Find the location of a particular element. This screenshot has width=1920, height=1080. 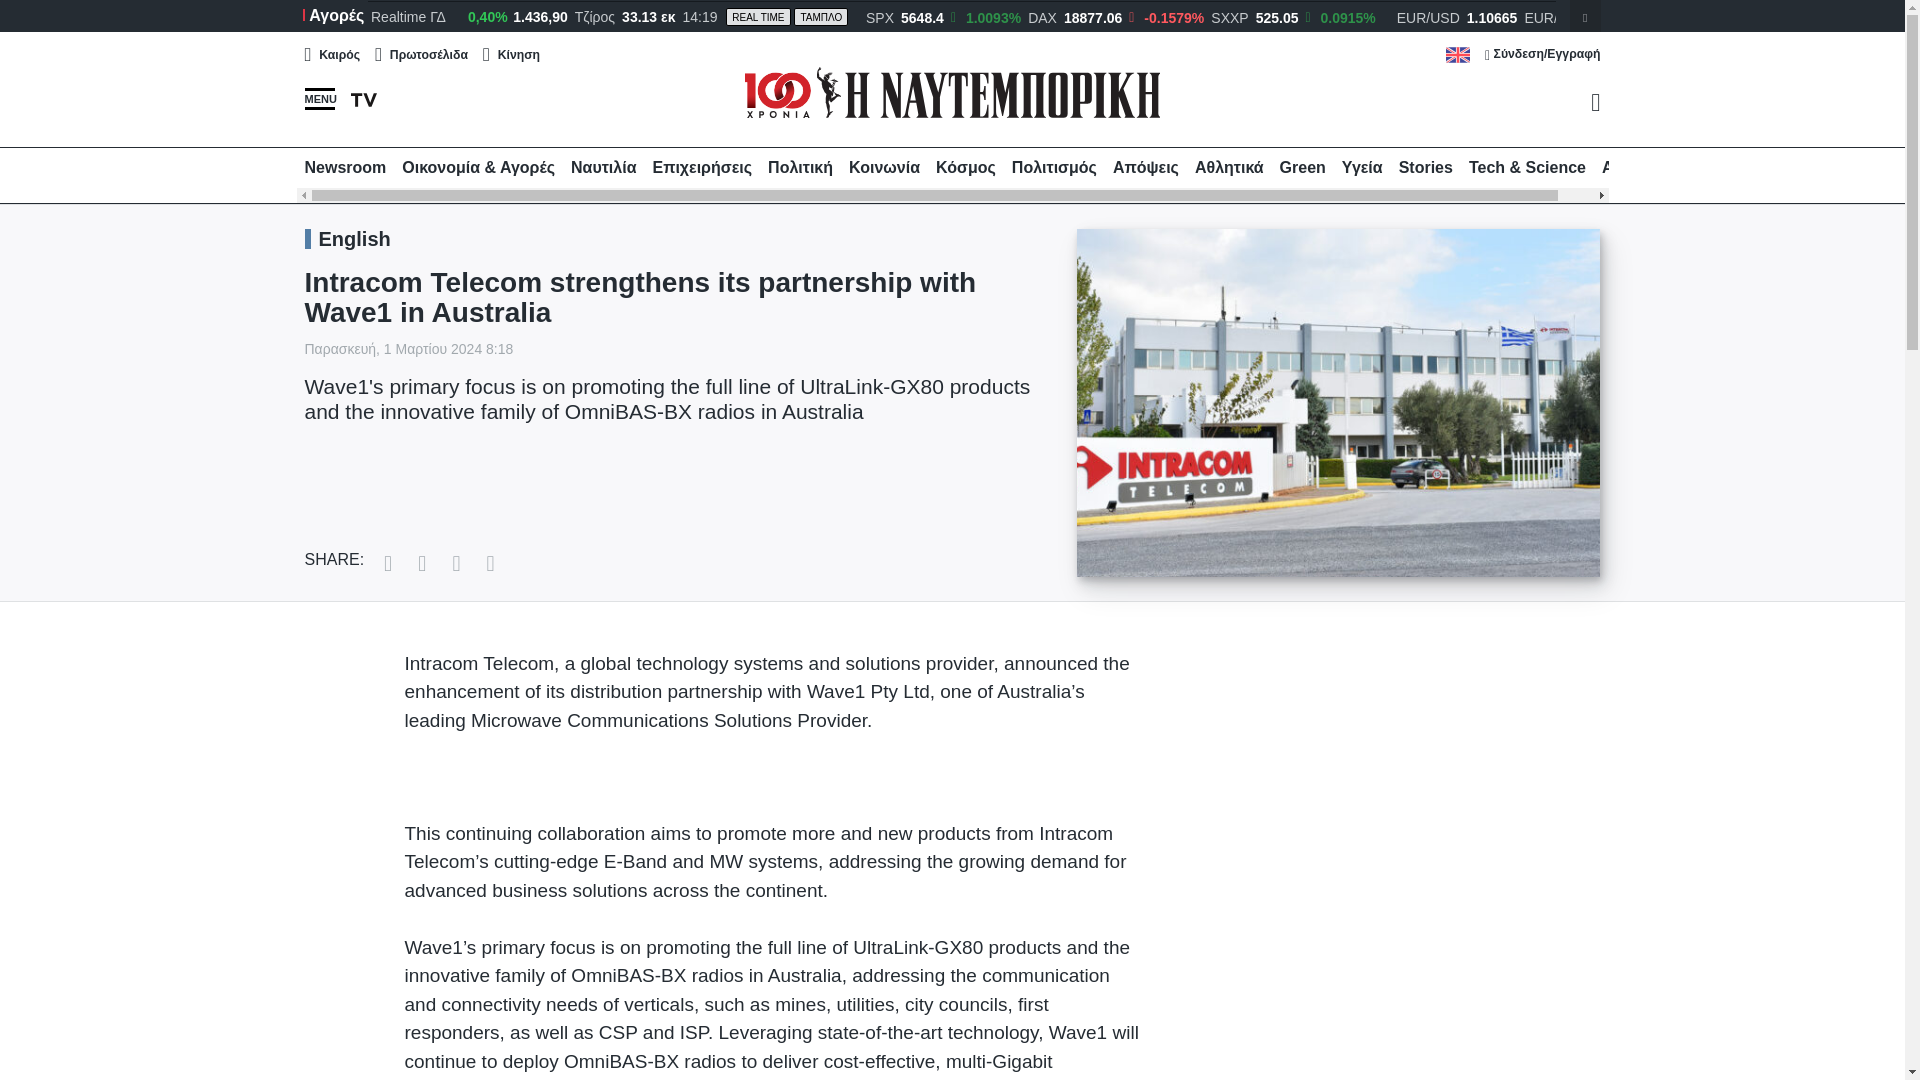

SXXP is located at coordinates (1230, 17).